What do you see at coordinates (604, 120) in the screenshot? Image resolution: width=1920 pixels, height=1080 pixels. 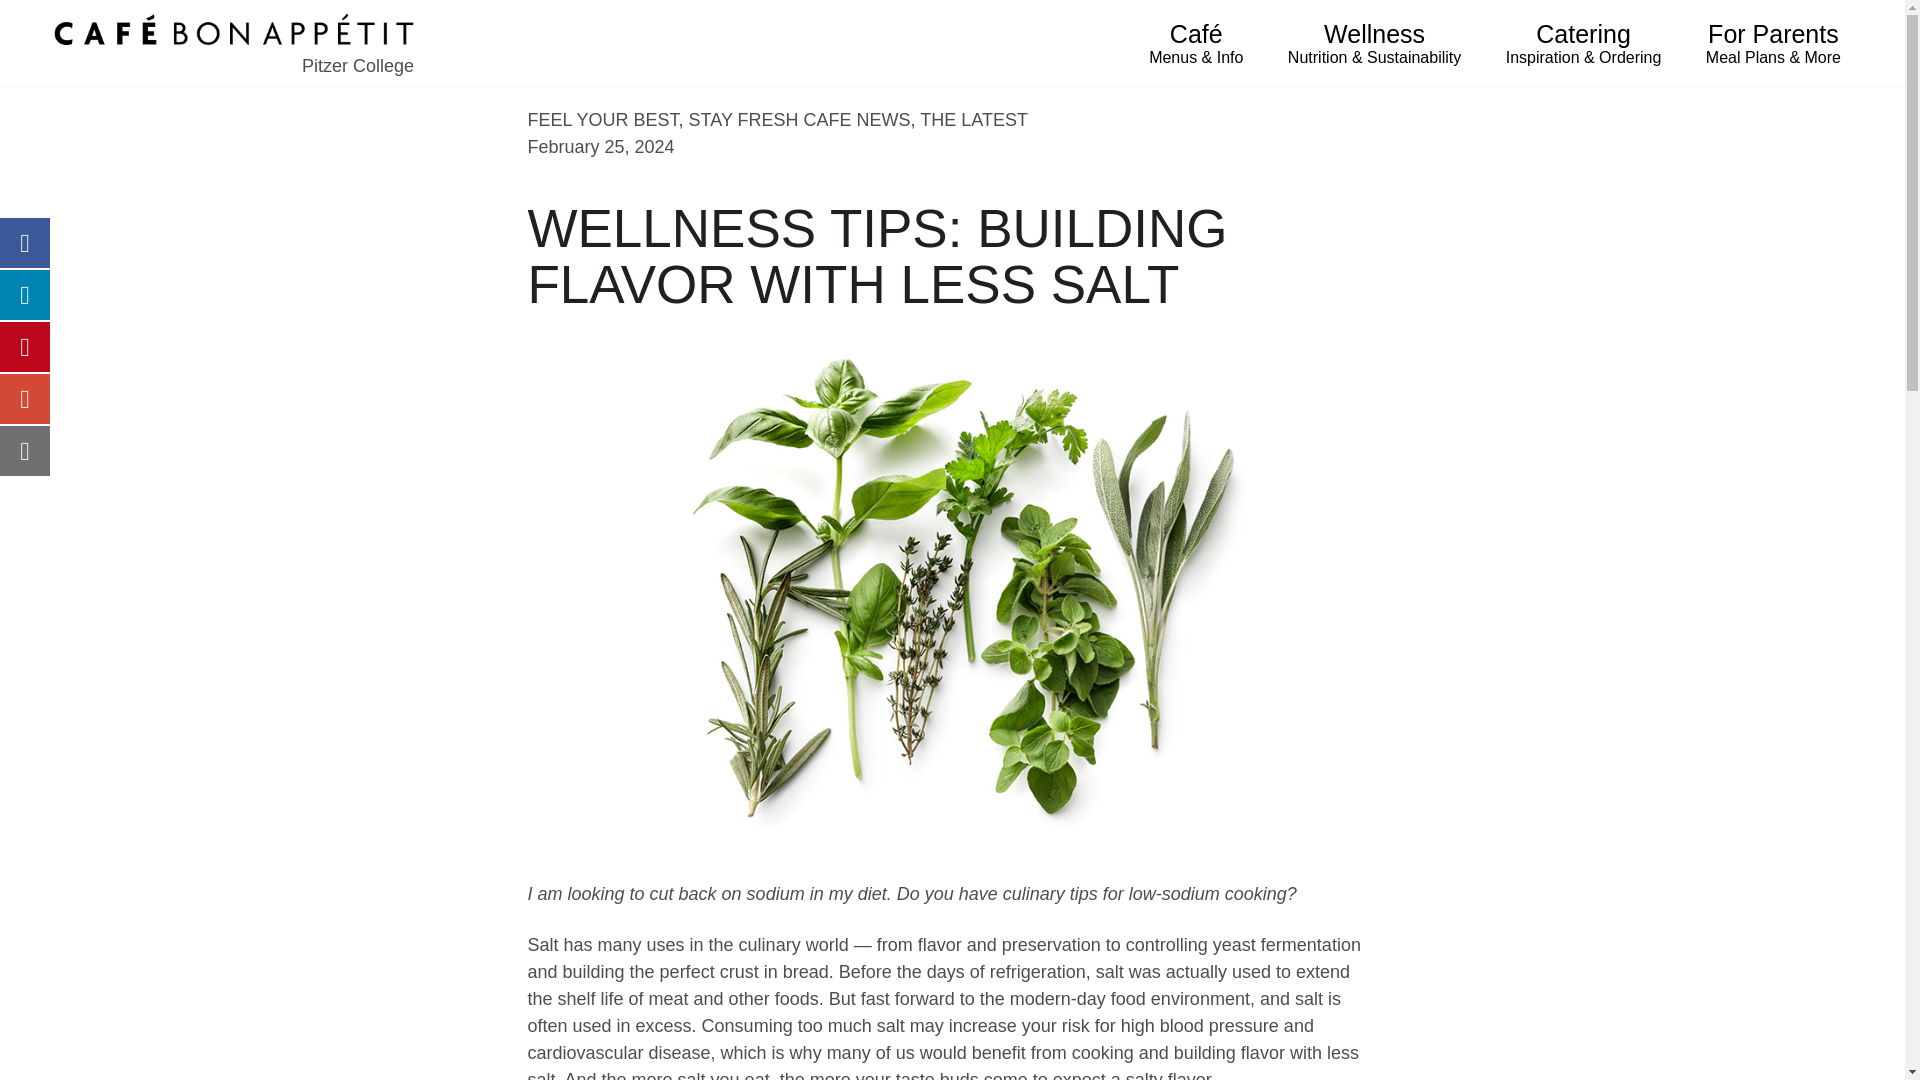 I see `FEEL YOUR BEST` at bounding box center [604, 120].